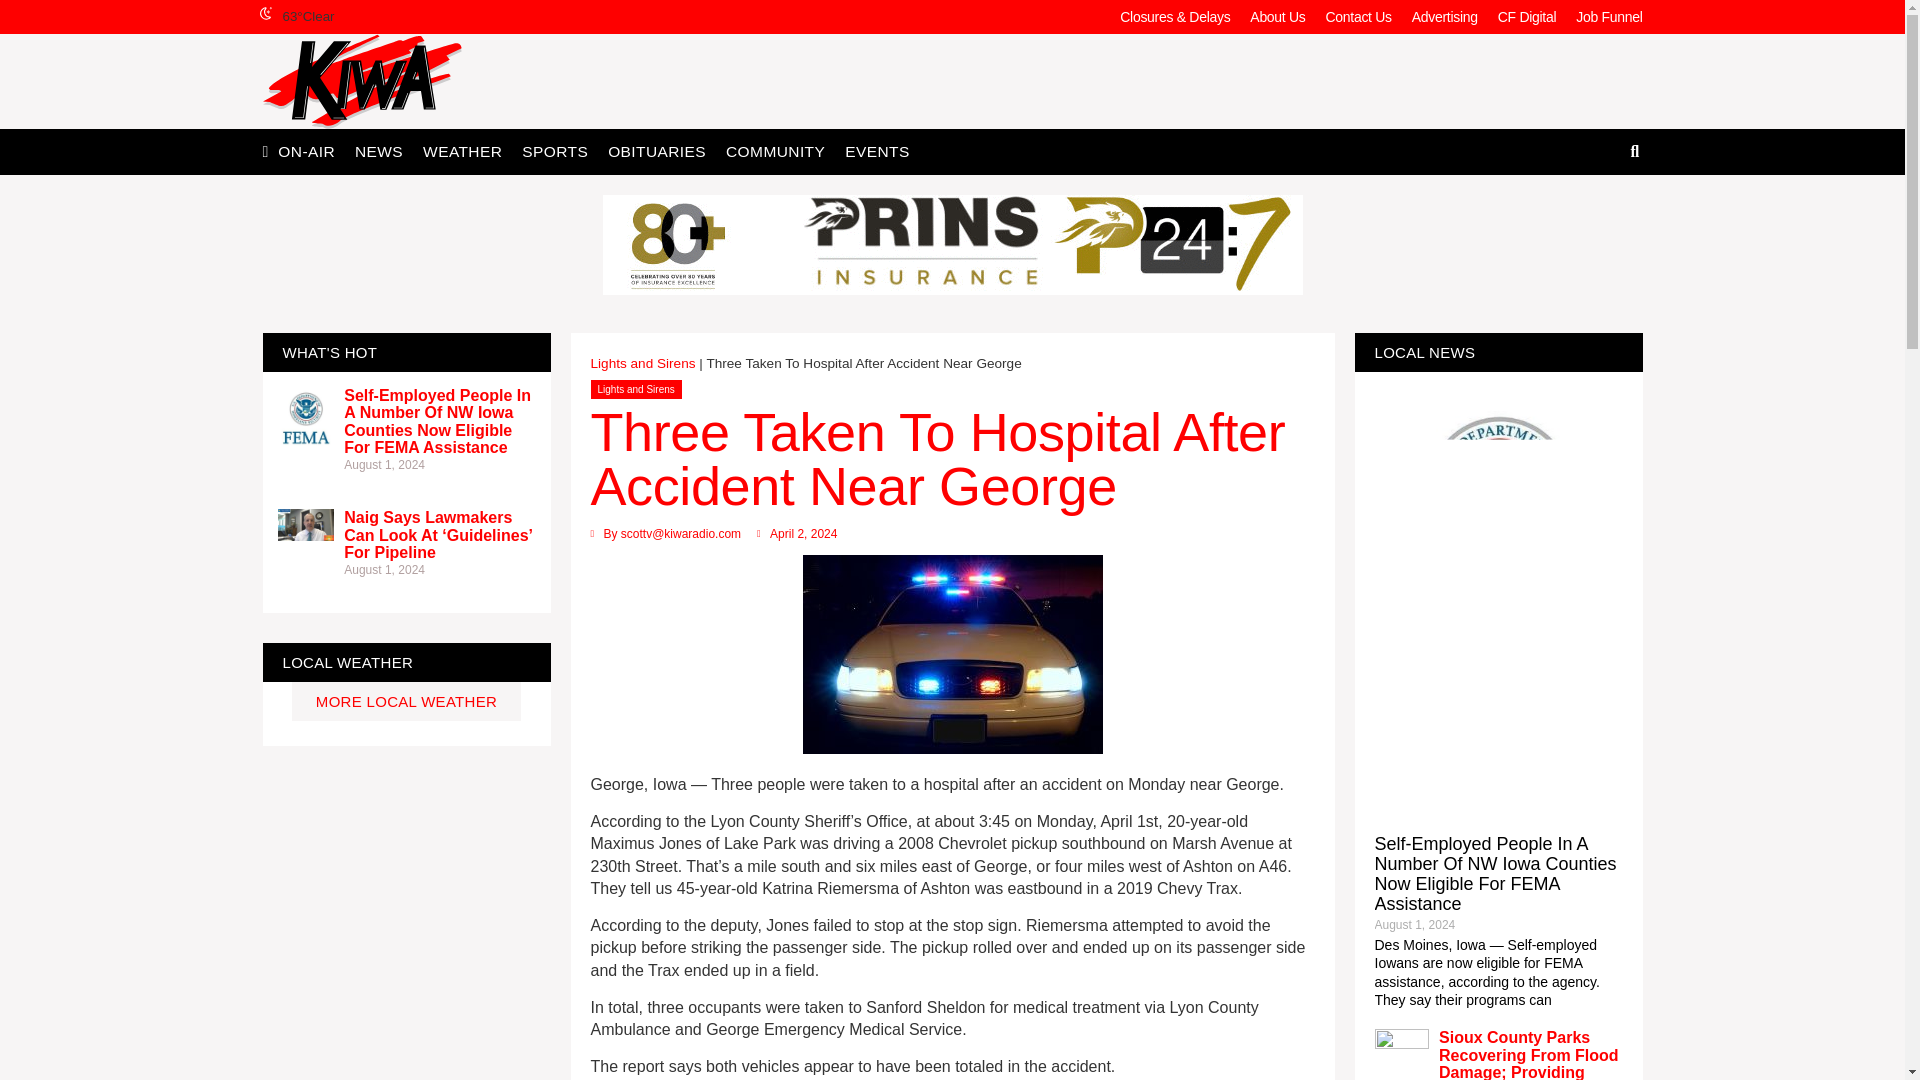  I want to click on EVENTS, so click(877, 150).